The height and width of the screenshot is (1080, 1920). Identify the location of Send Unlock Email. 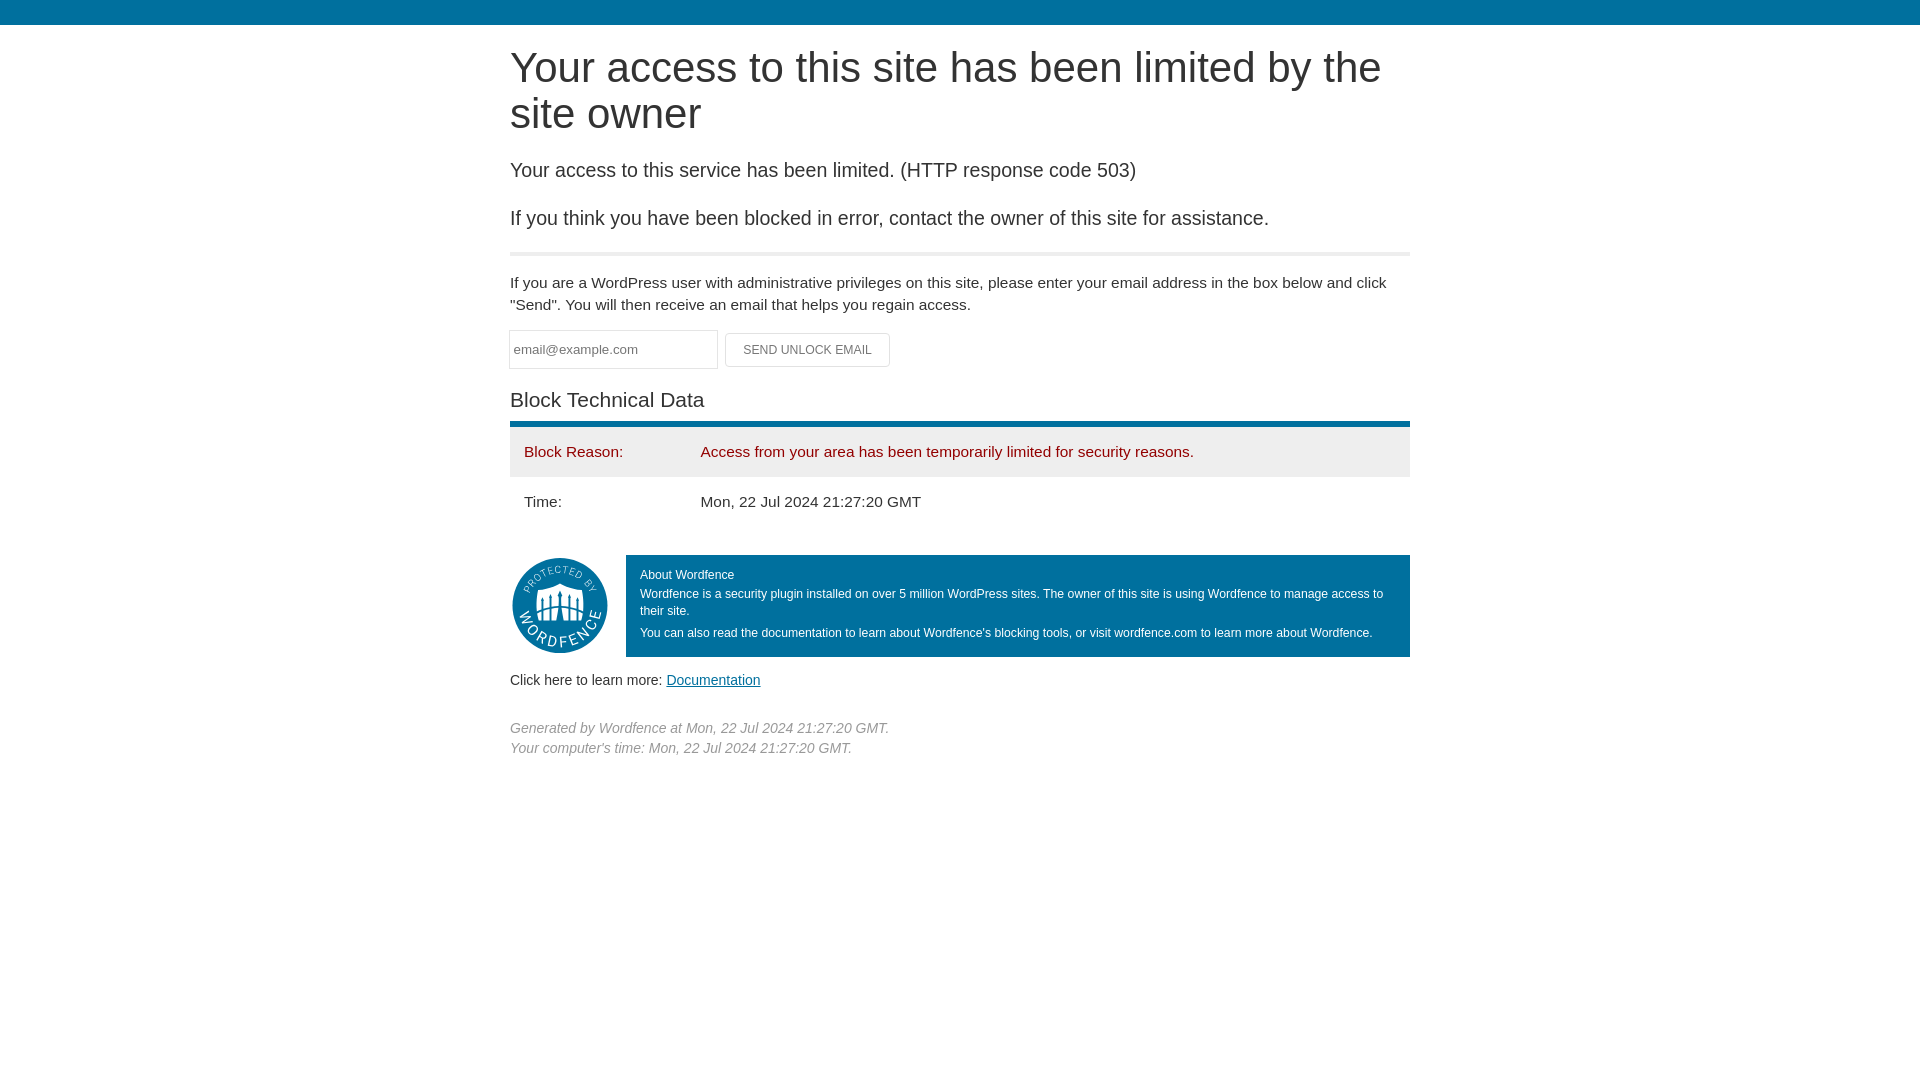
(808, 350).